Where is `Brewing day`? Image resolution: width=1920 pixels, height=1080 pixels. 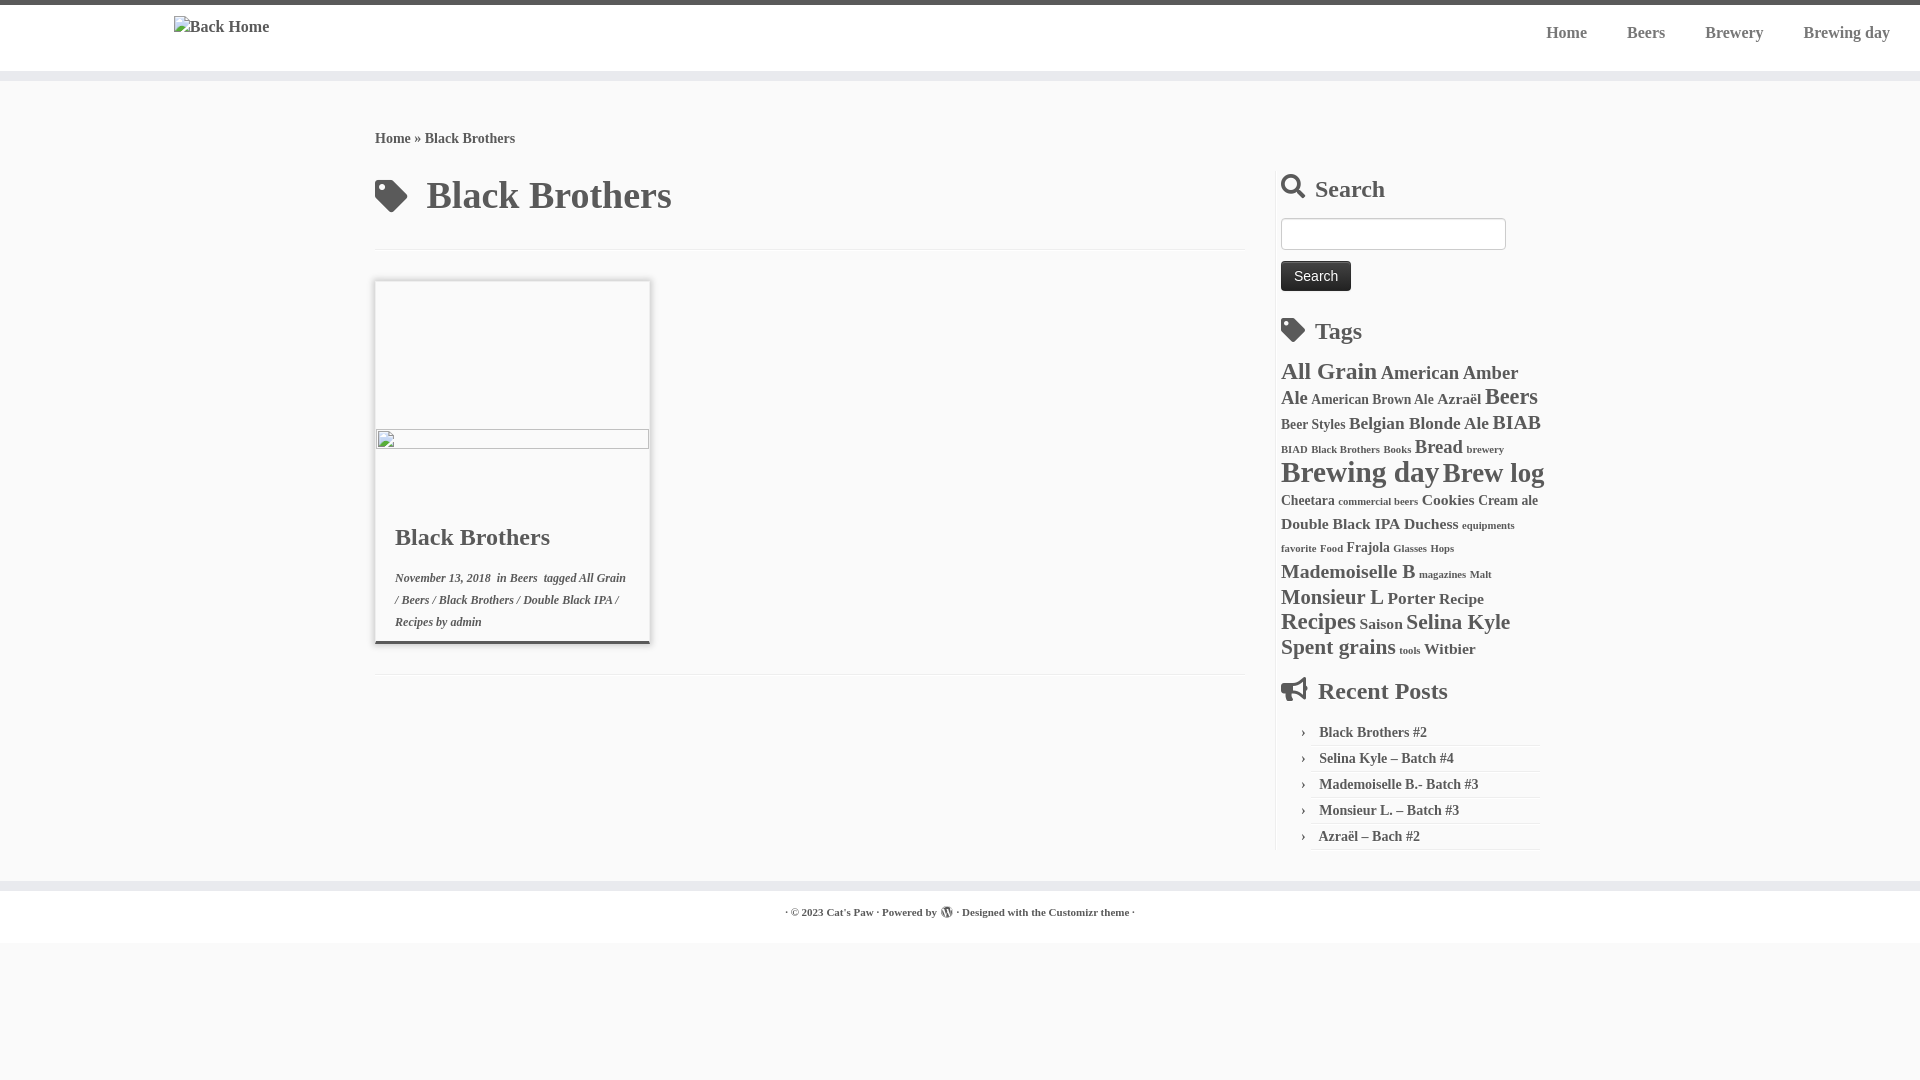
Brewing day is located at coordinates (1837, 33).